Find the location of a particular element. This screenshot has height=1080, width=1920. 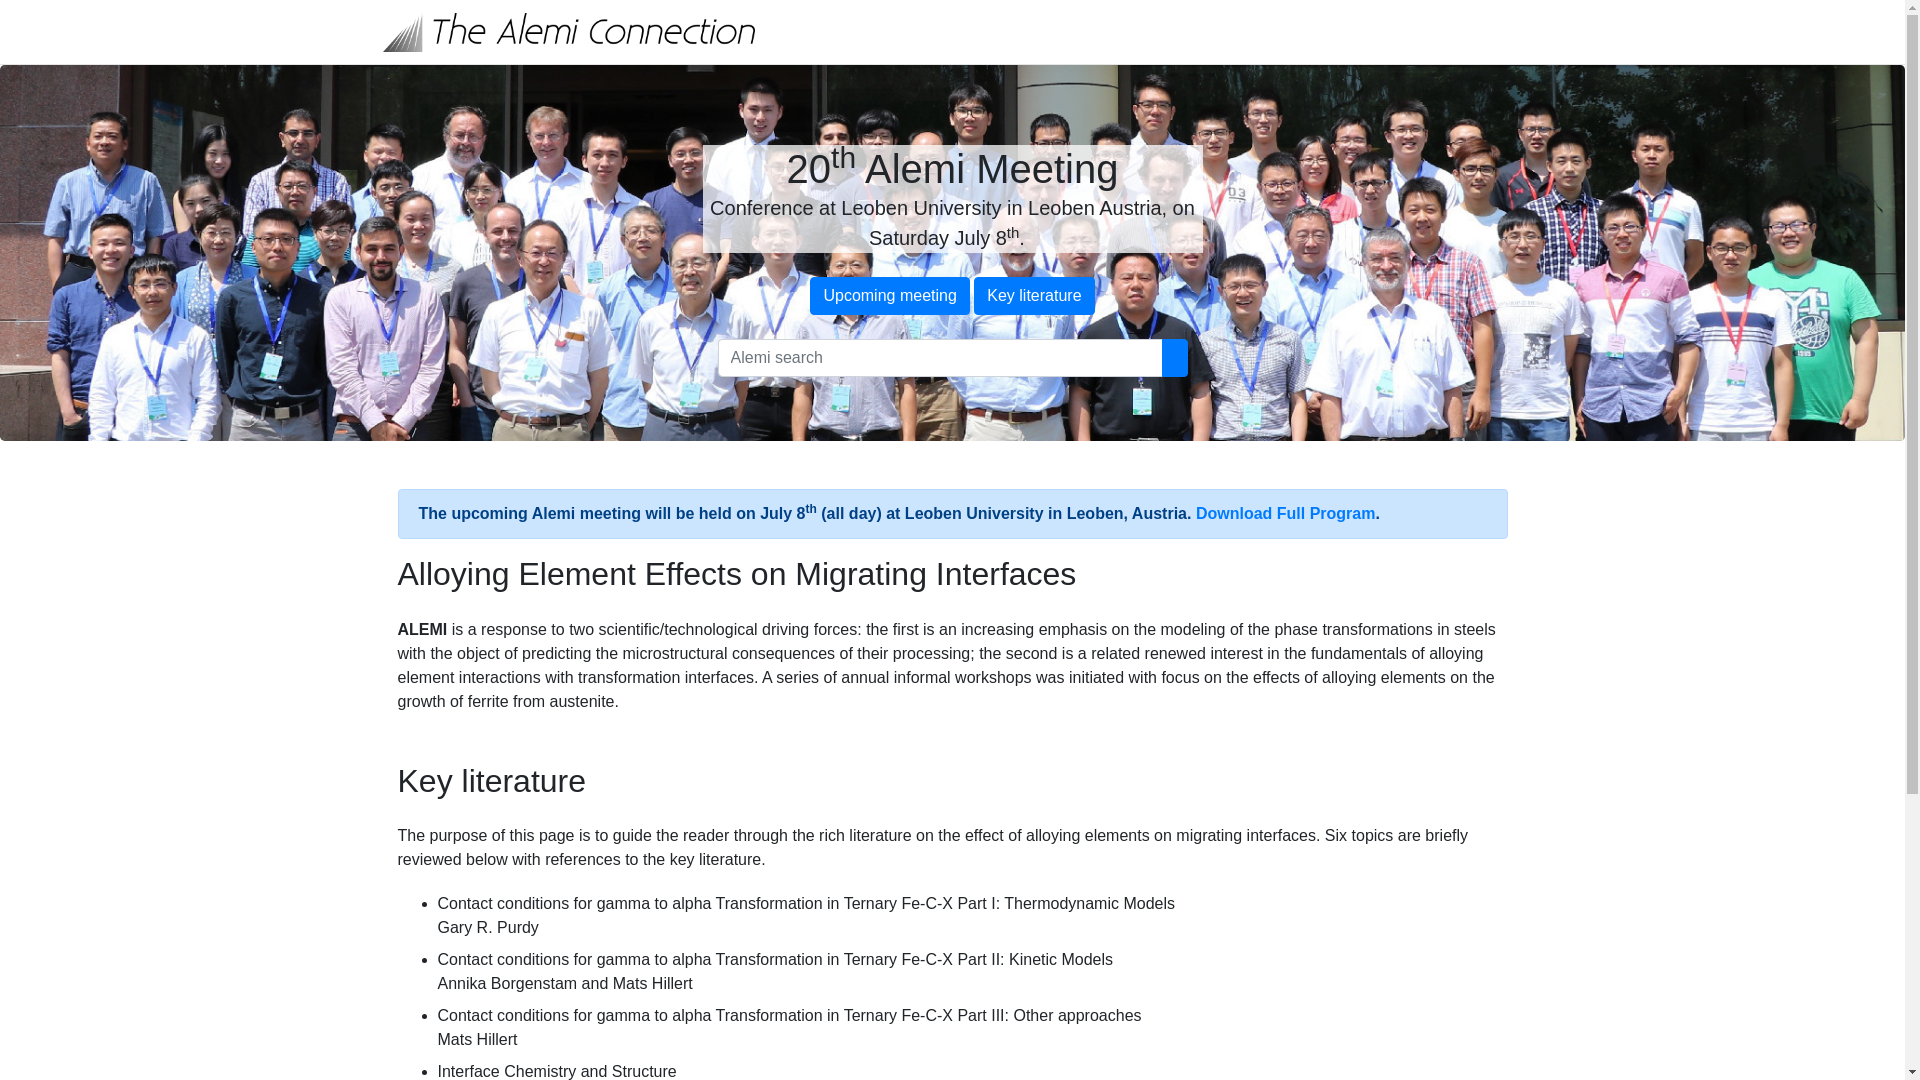

Key literature is located at coordinates (1034, 296).